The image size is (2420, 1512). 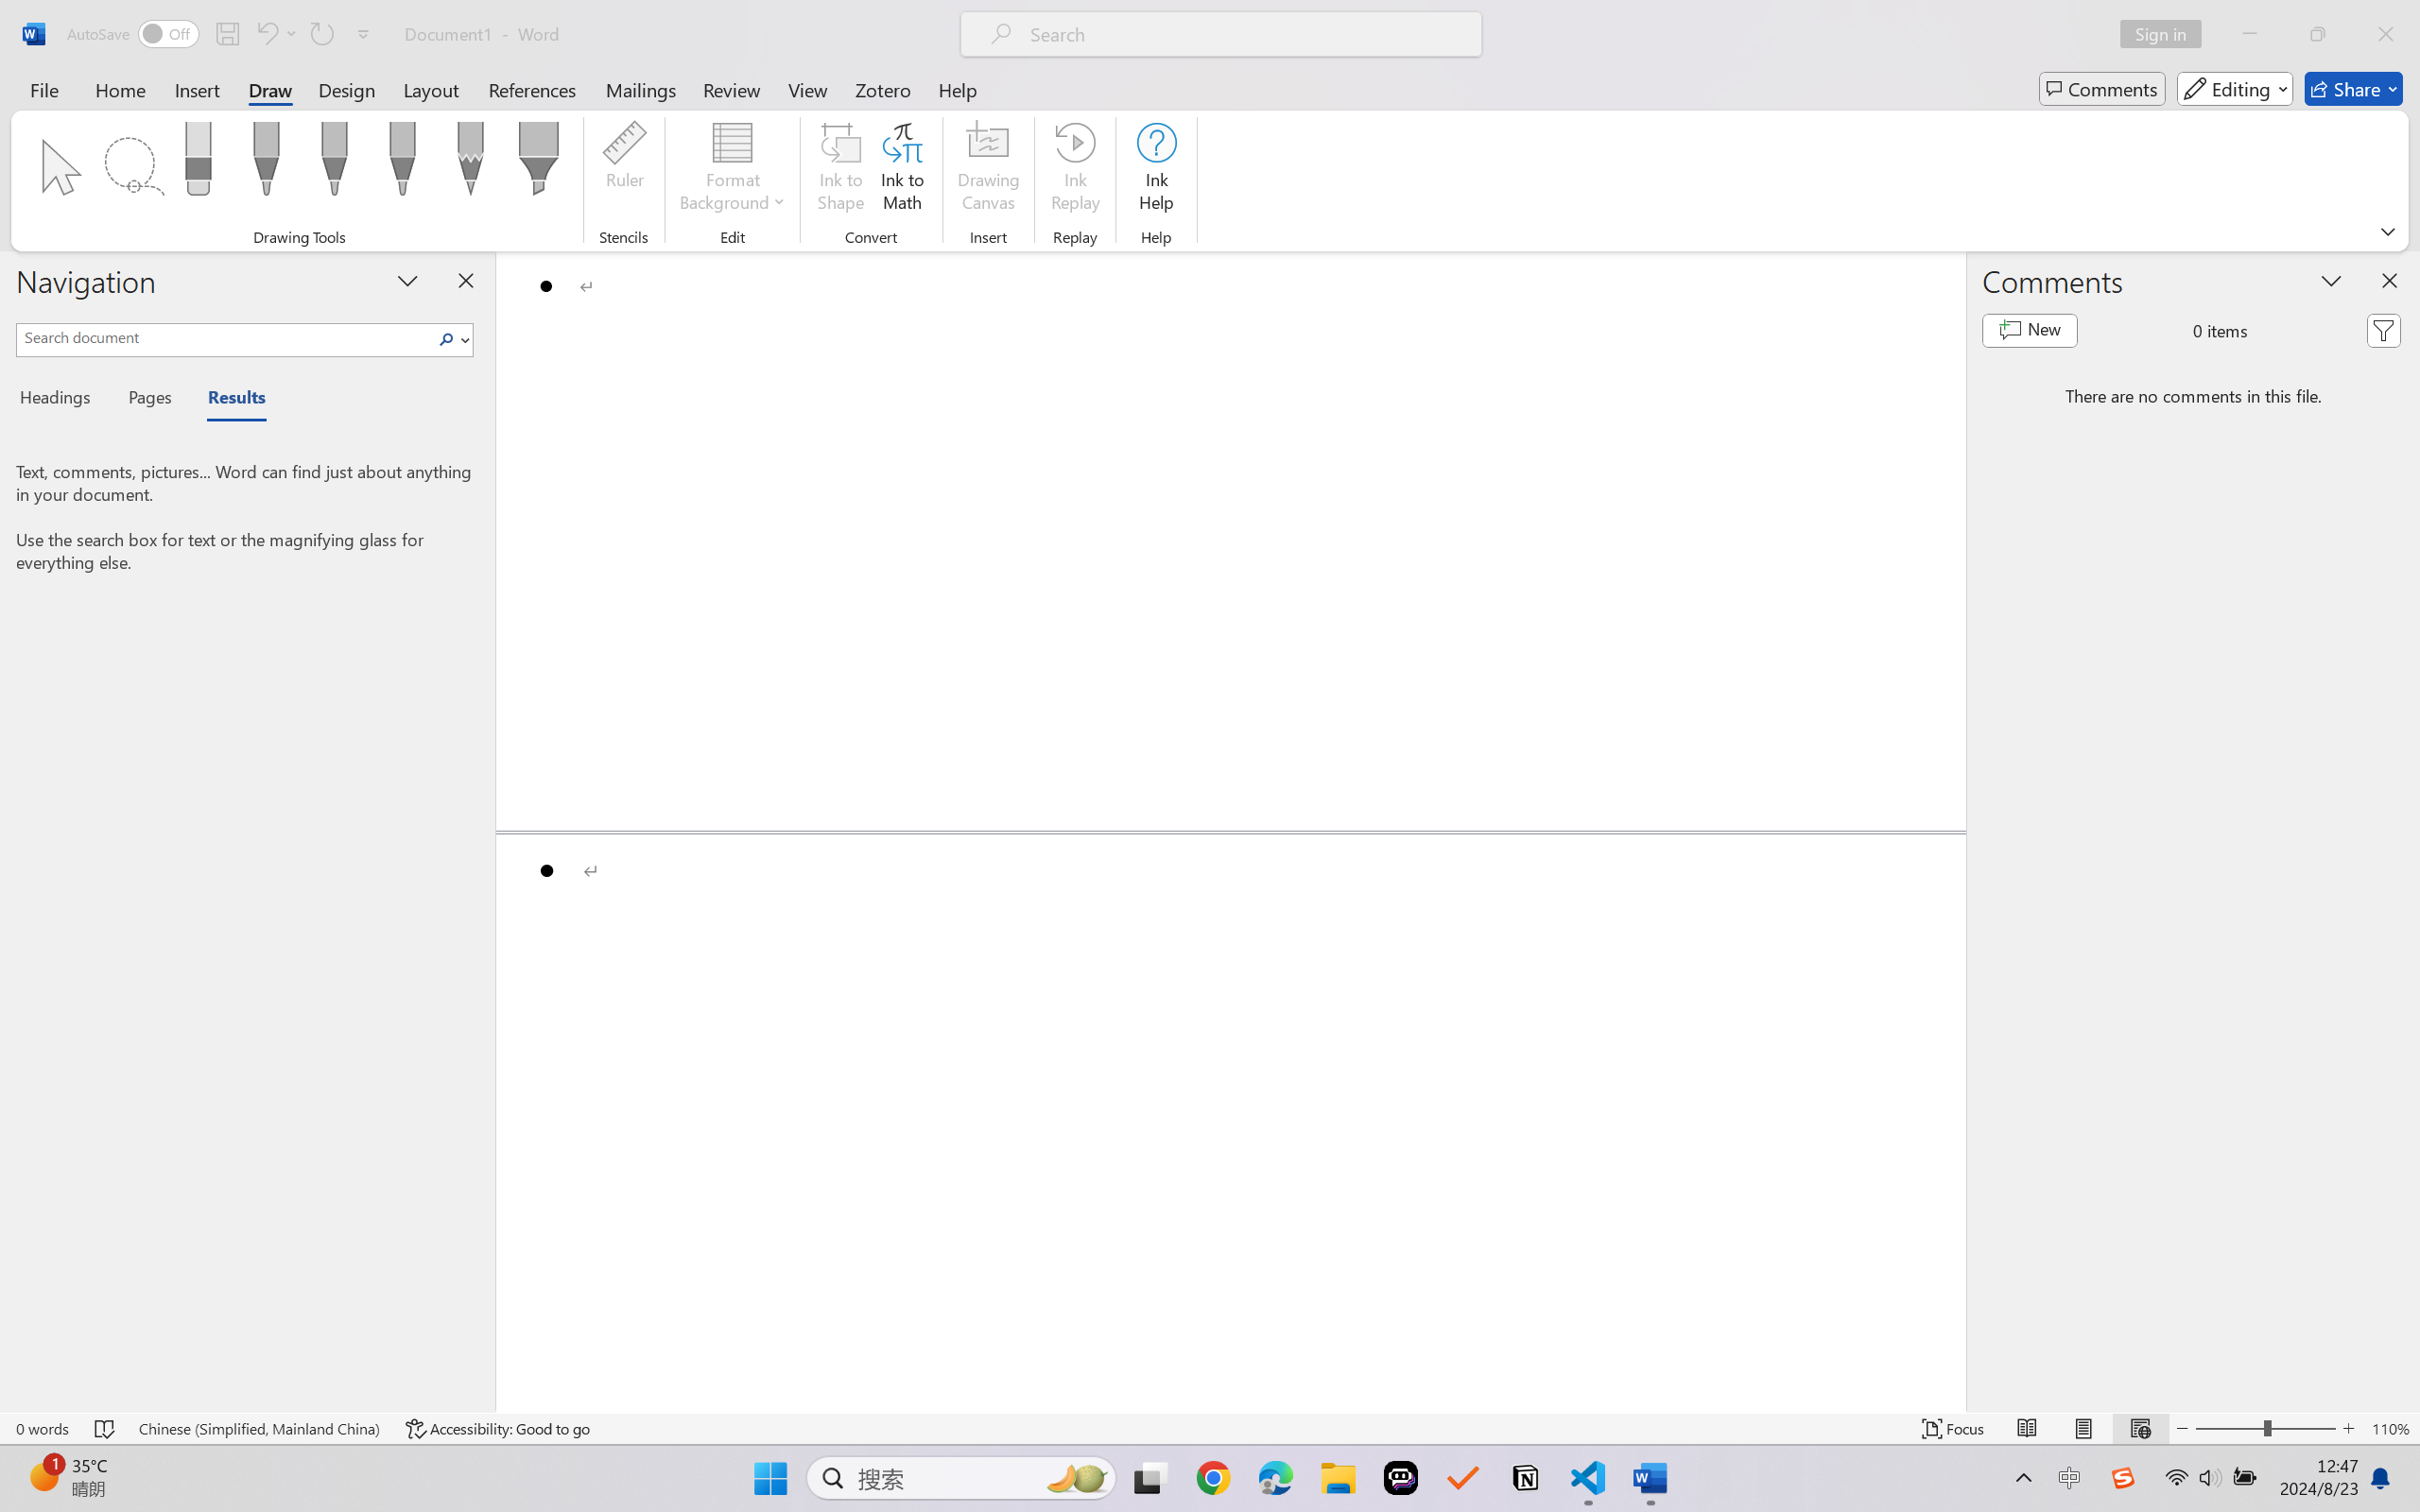 I want to click on Ink to Math, so click(x=902, y=170).